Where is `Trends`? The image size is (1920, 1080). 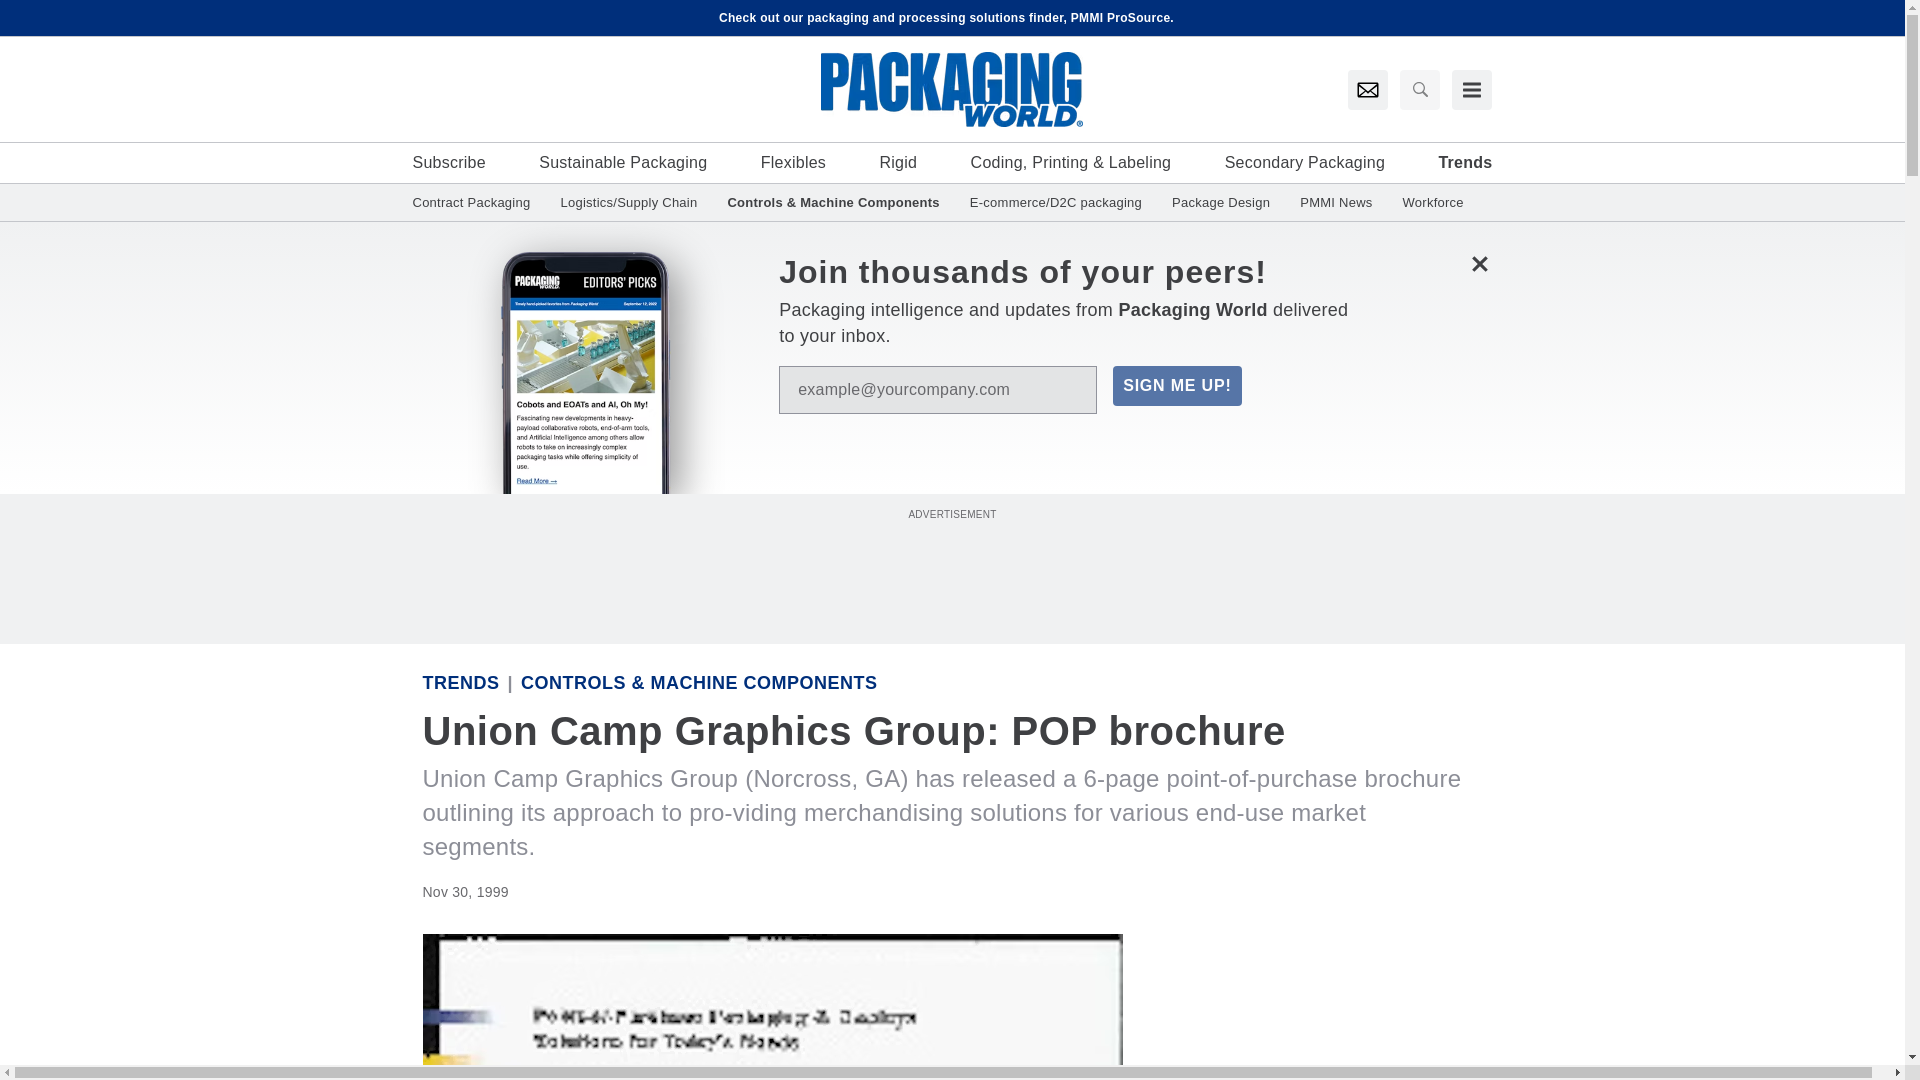 Trends is located at coordinates (460, 682).